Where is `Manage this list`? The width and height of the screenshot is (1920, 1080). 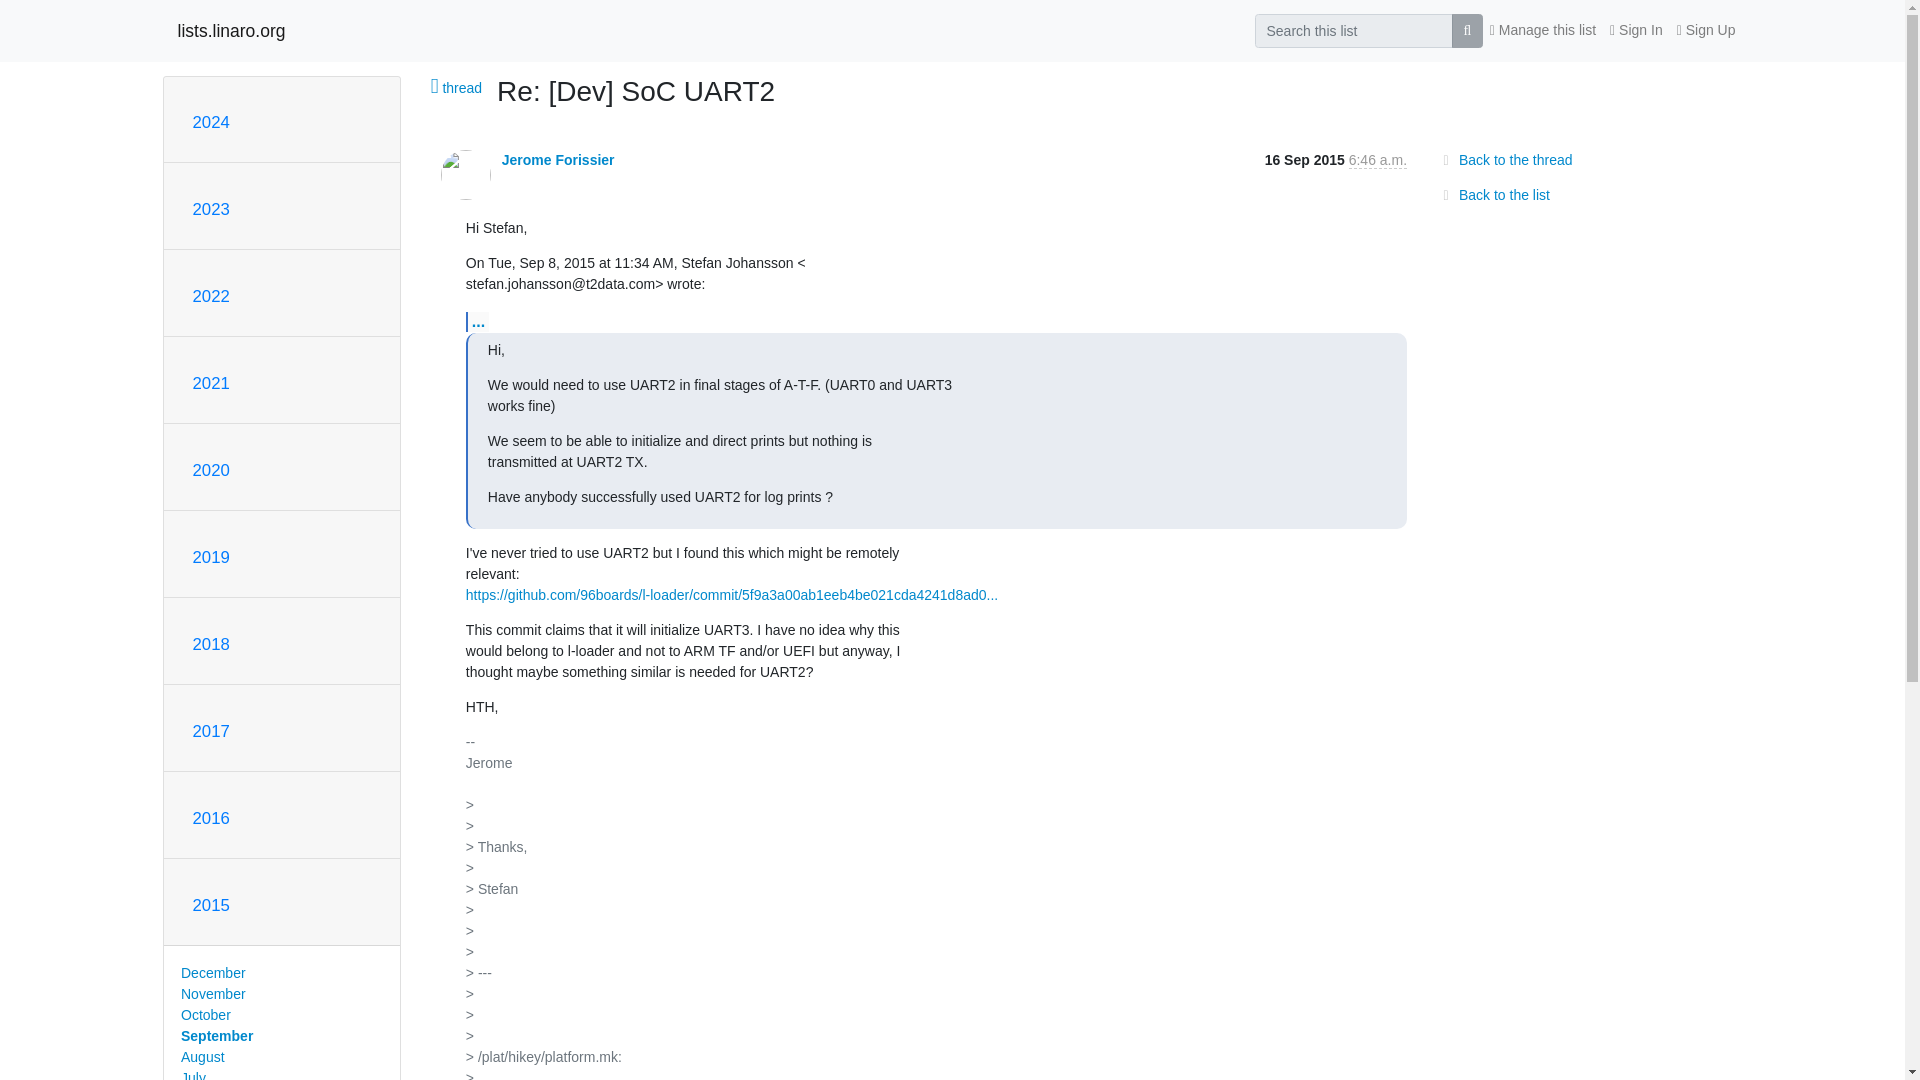 Manage this list is located at coordinates (1542, 30).